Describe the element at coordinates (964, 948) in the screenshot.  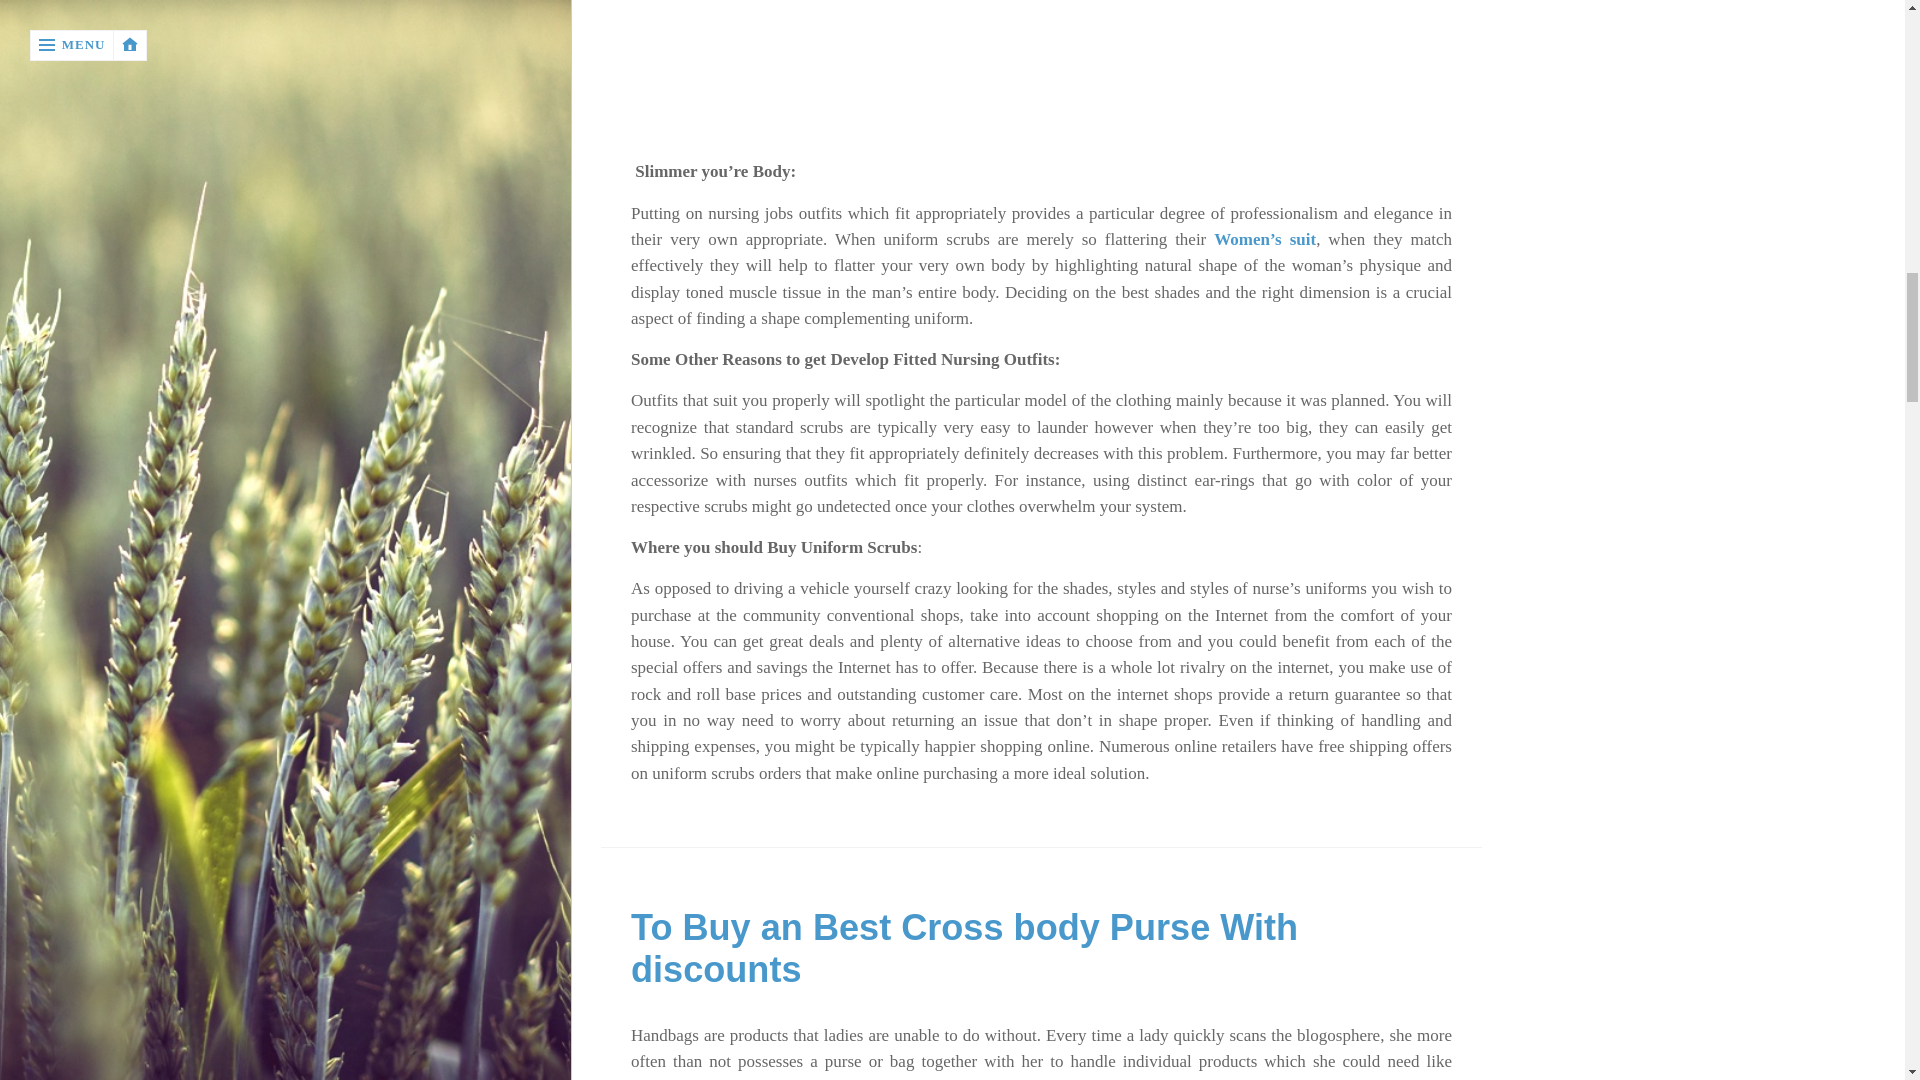
I see `To Buy an Best Cross body Purse With discounts` at that location.